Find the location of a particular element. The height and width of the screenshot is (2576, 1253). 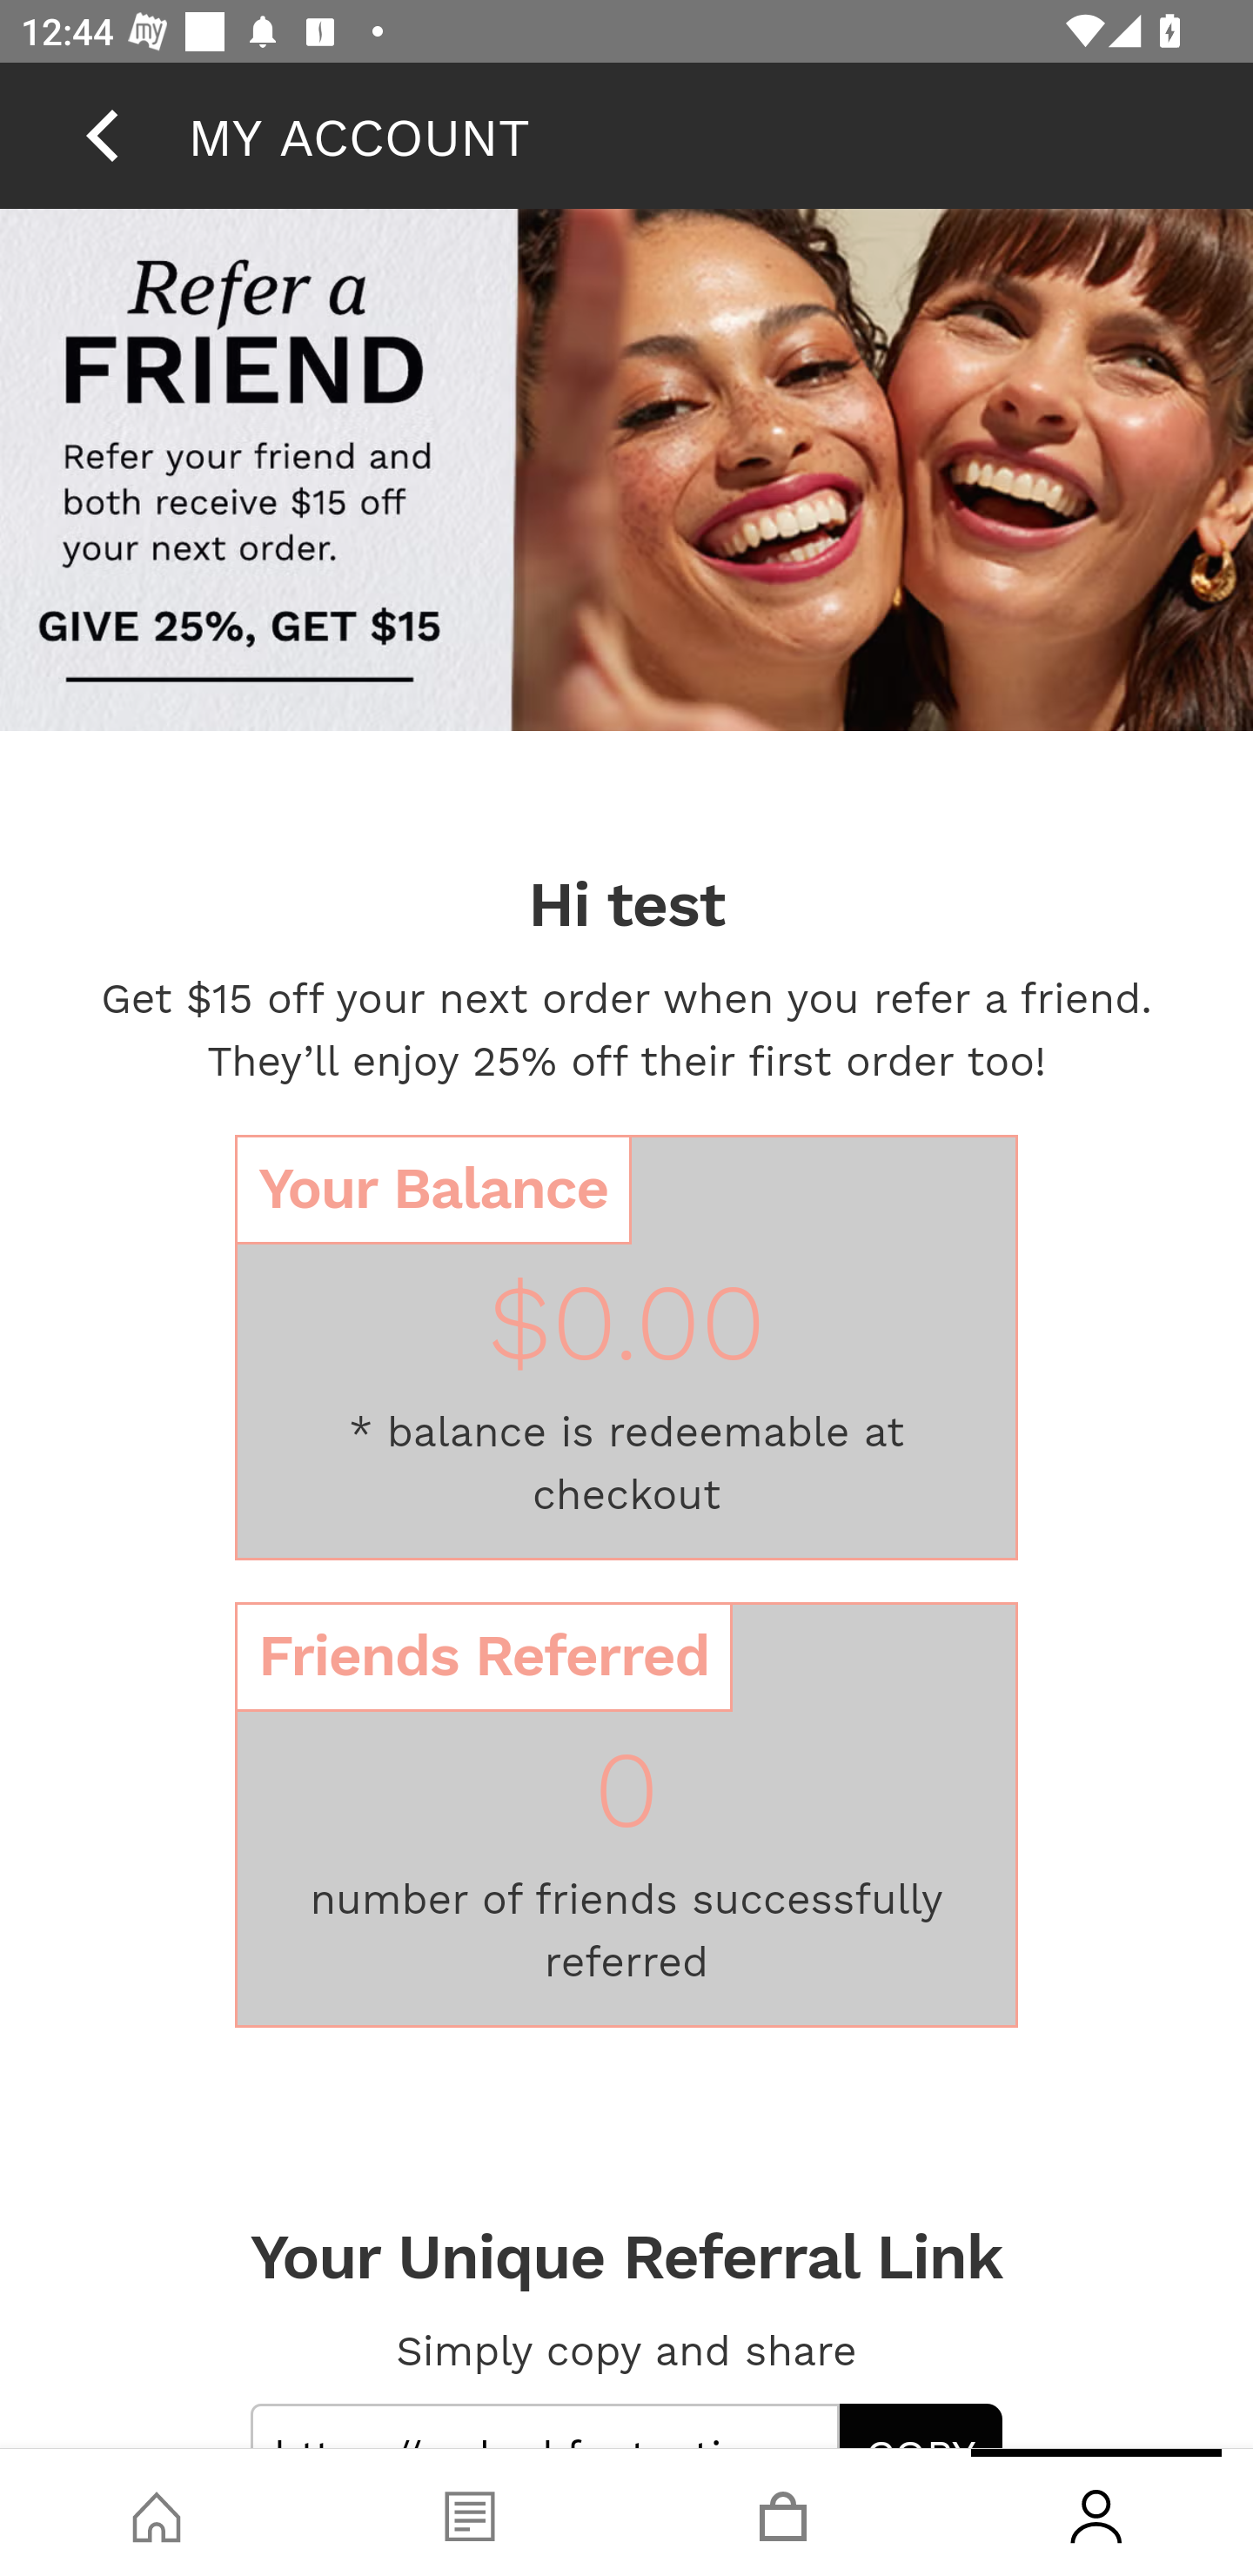

raf is located at coordinates (626, 473).